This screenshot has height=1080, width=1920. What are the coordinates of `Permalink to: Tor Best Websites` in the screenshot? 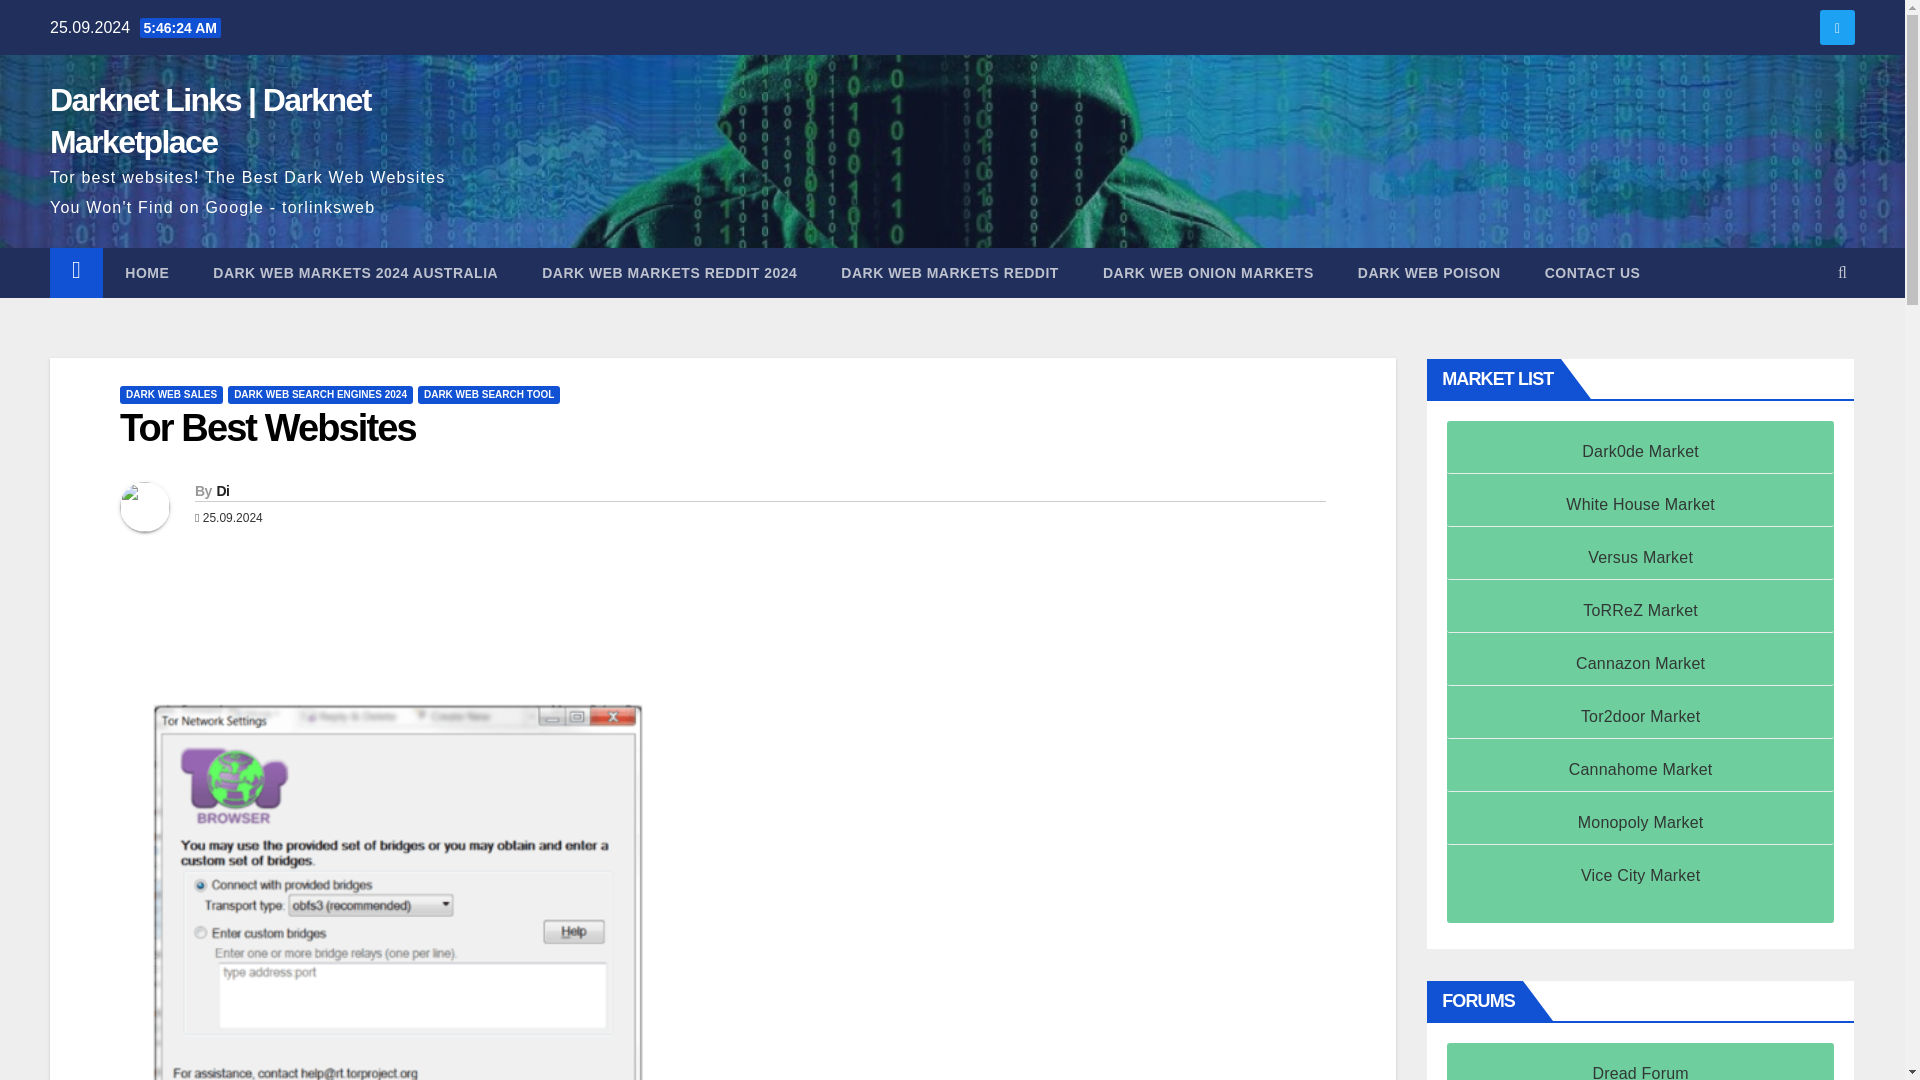 It's located at (268, 428).